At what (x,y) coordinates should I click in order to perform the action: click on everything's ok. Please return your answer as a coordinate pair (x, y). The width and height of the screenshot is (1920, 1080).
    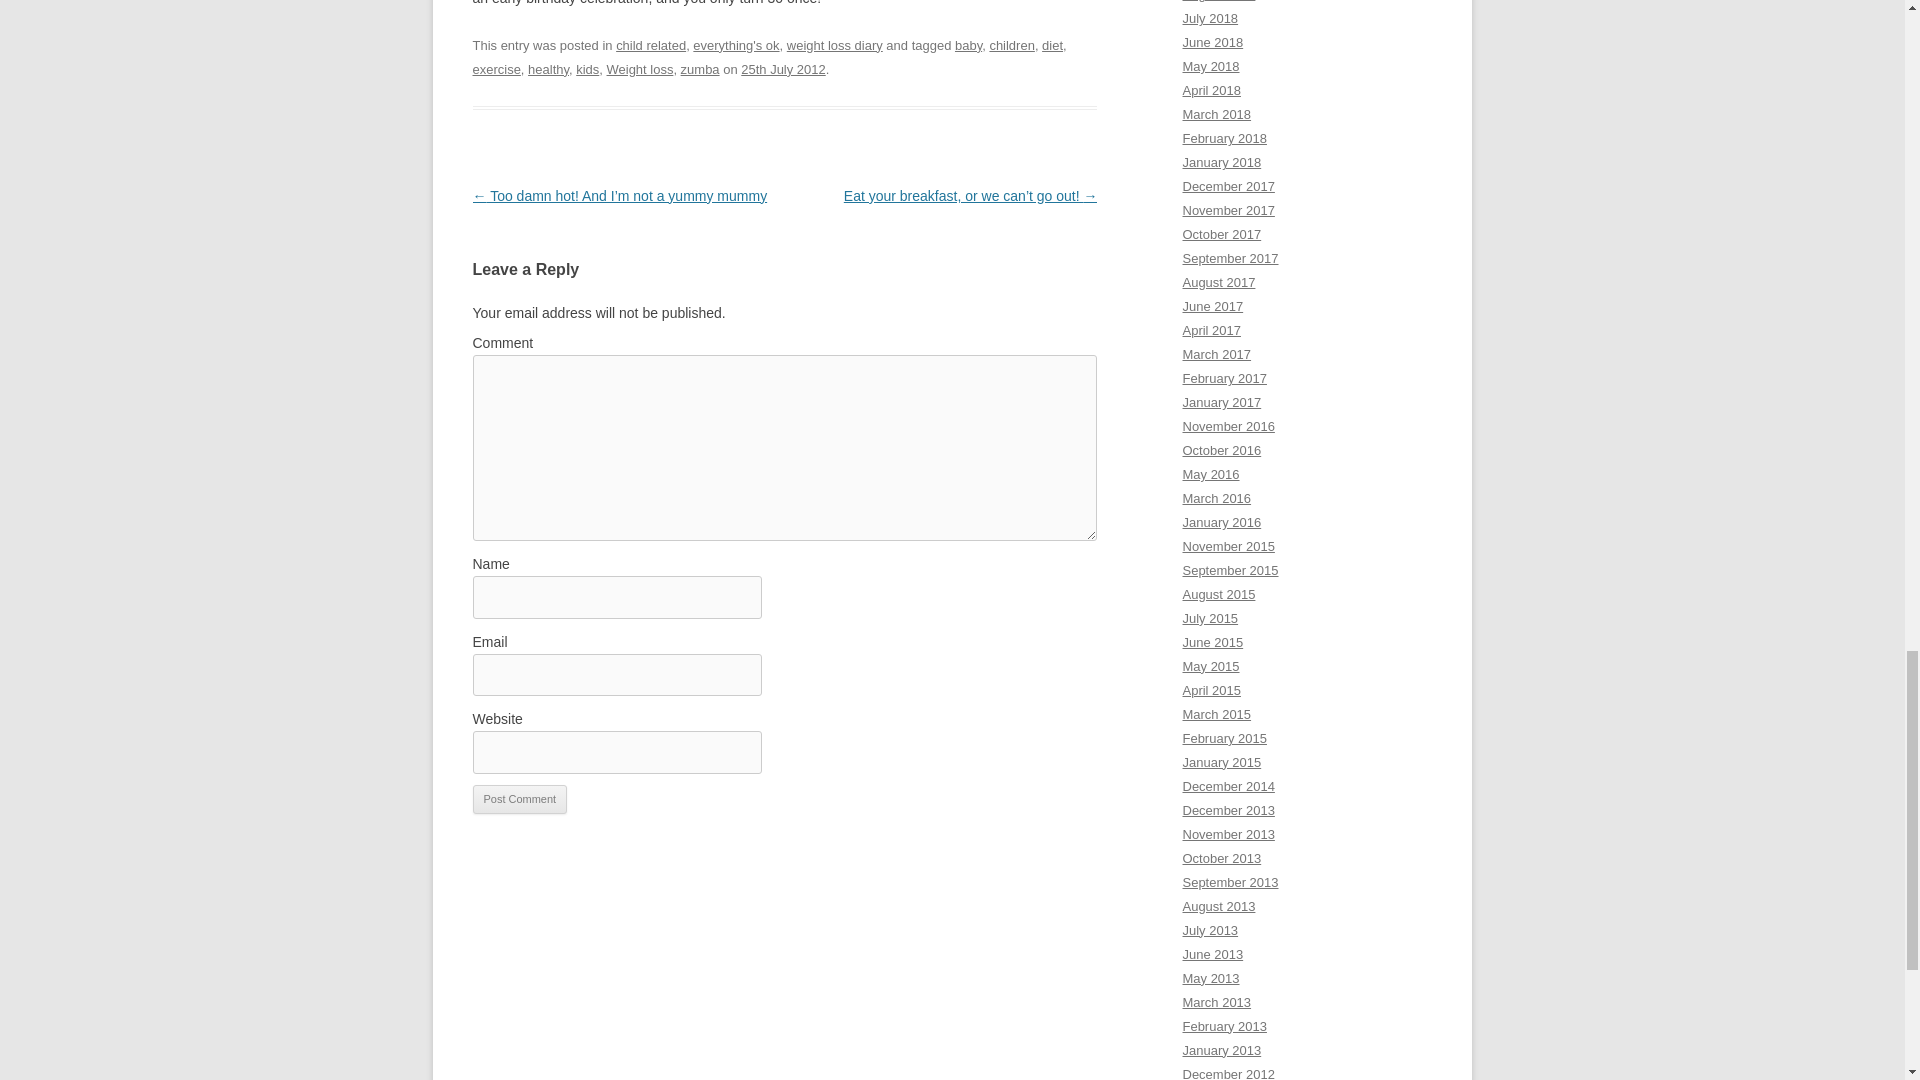
    Looking at the image, I should click on (736, 44).